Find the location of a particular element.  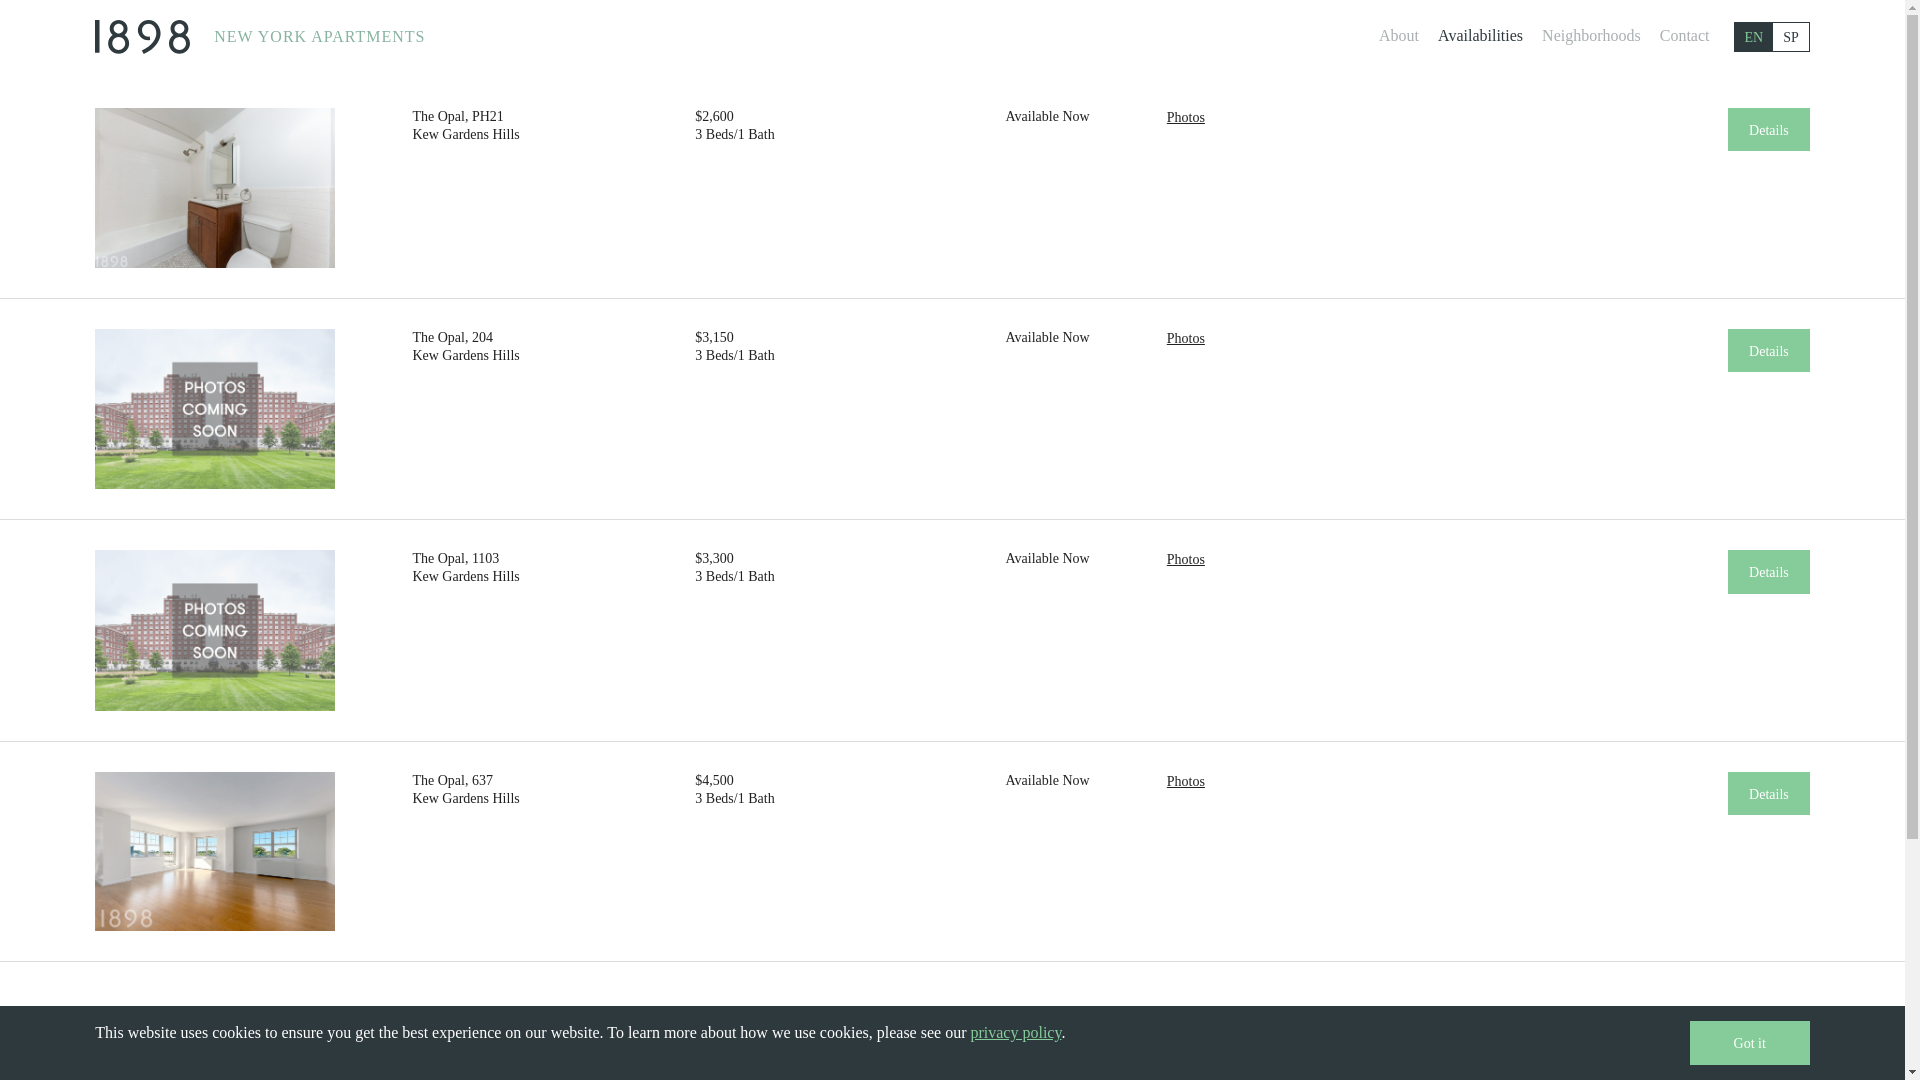

Details is located at coordinates (1769, 130).